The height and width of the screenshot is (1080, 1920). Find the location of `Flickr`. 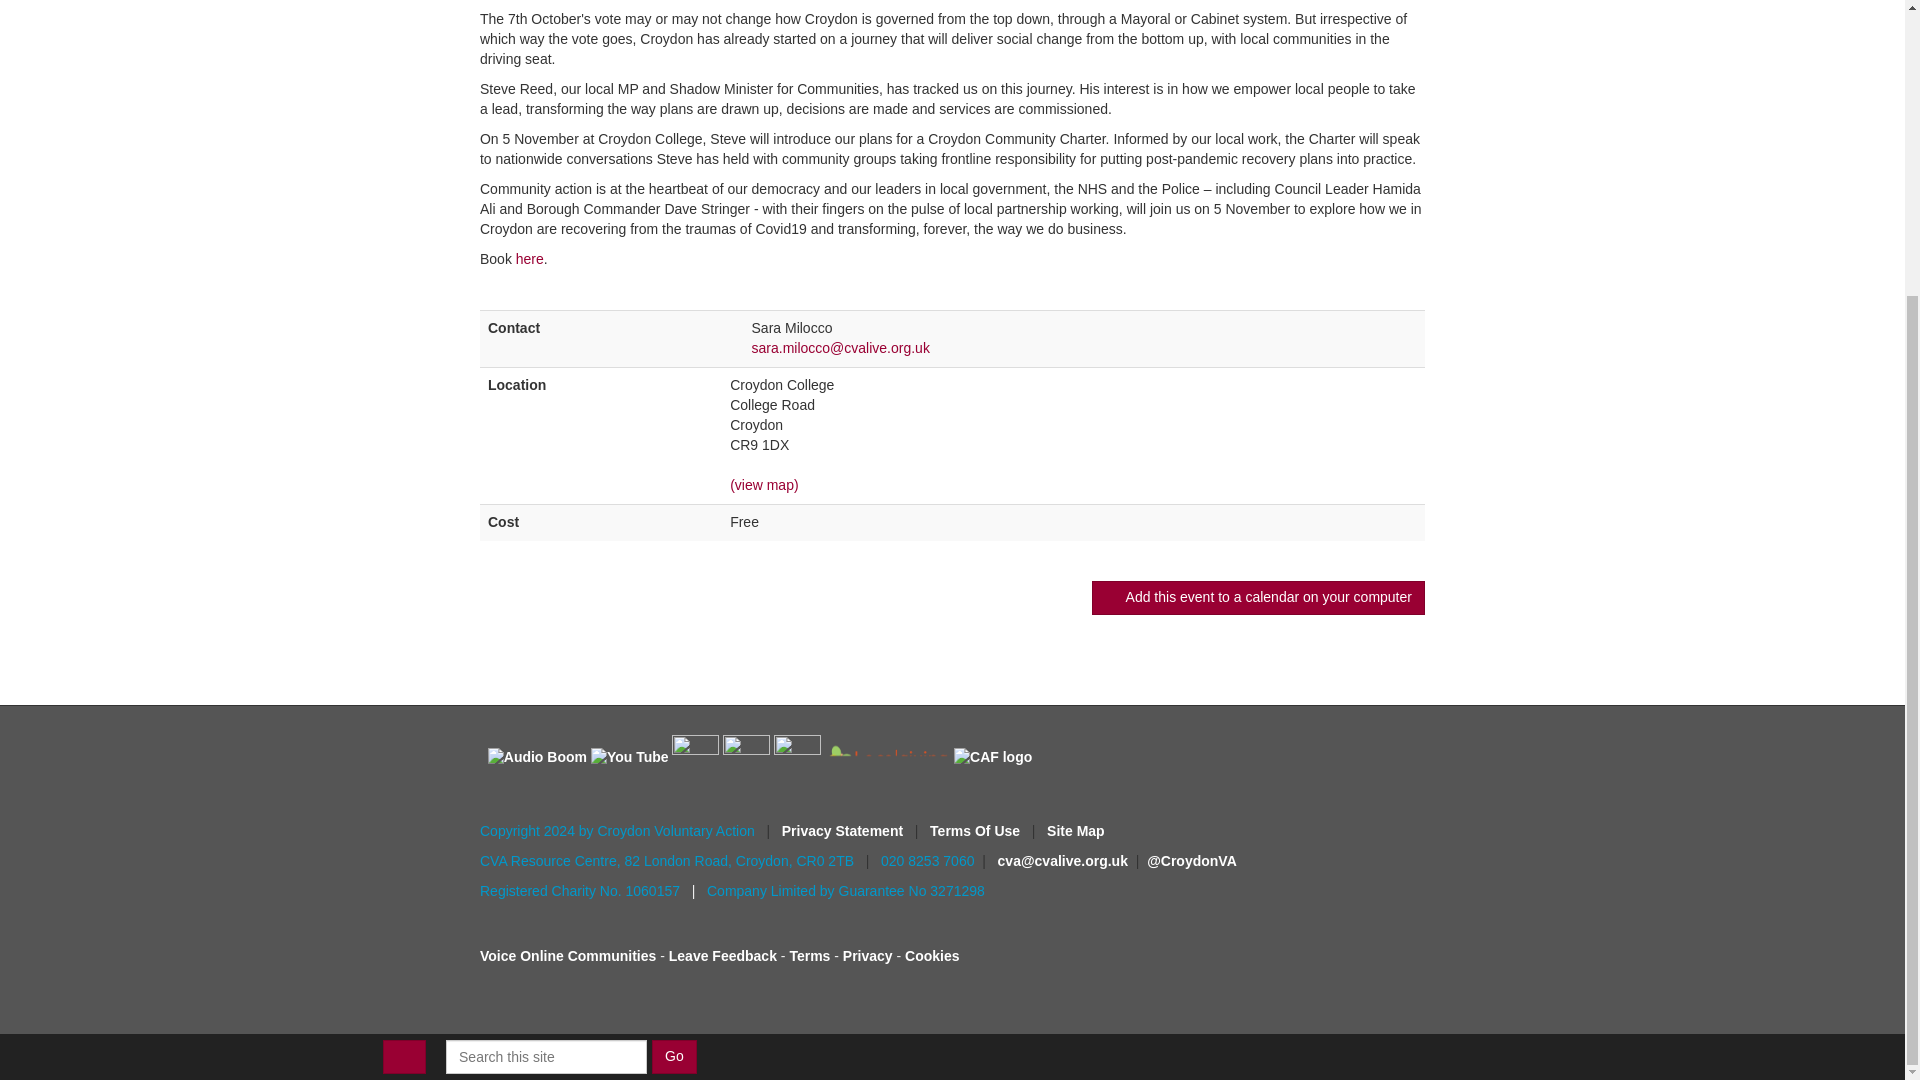

Flickr is located at coordinates (695, 758).